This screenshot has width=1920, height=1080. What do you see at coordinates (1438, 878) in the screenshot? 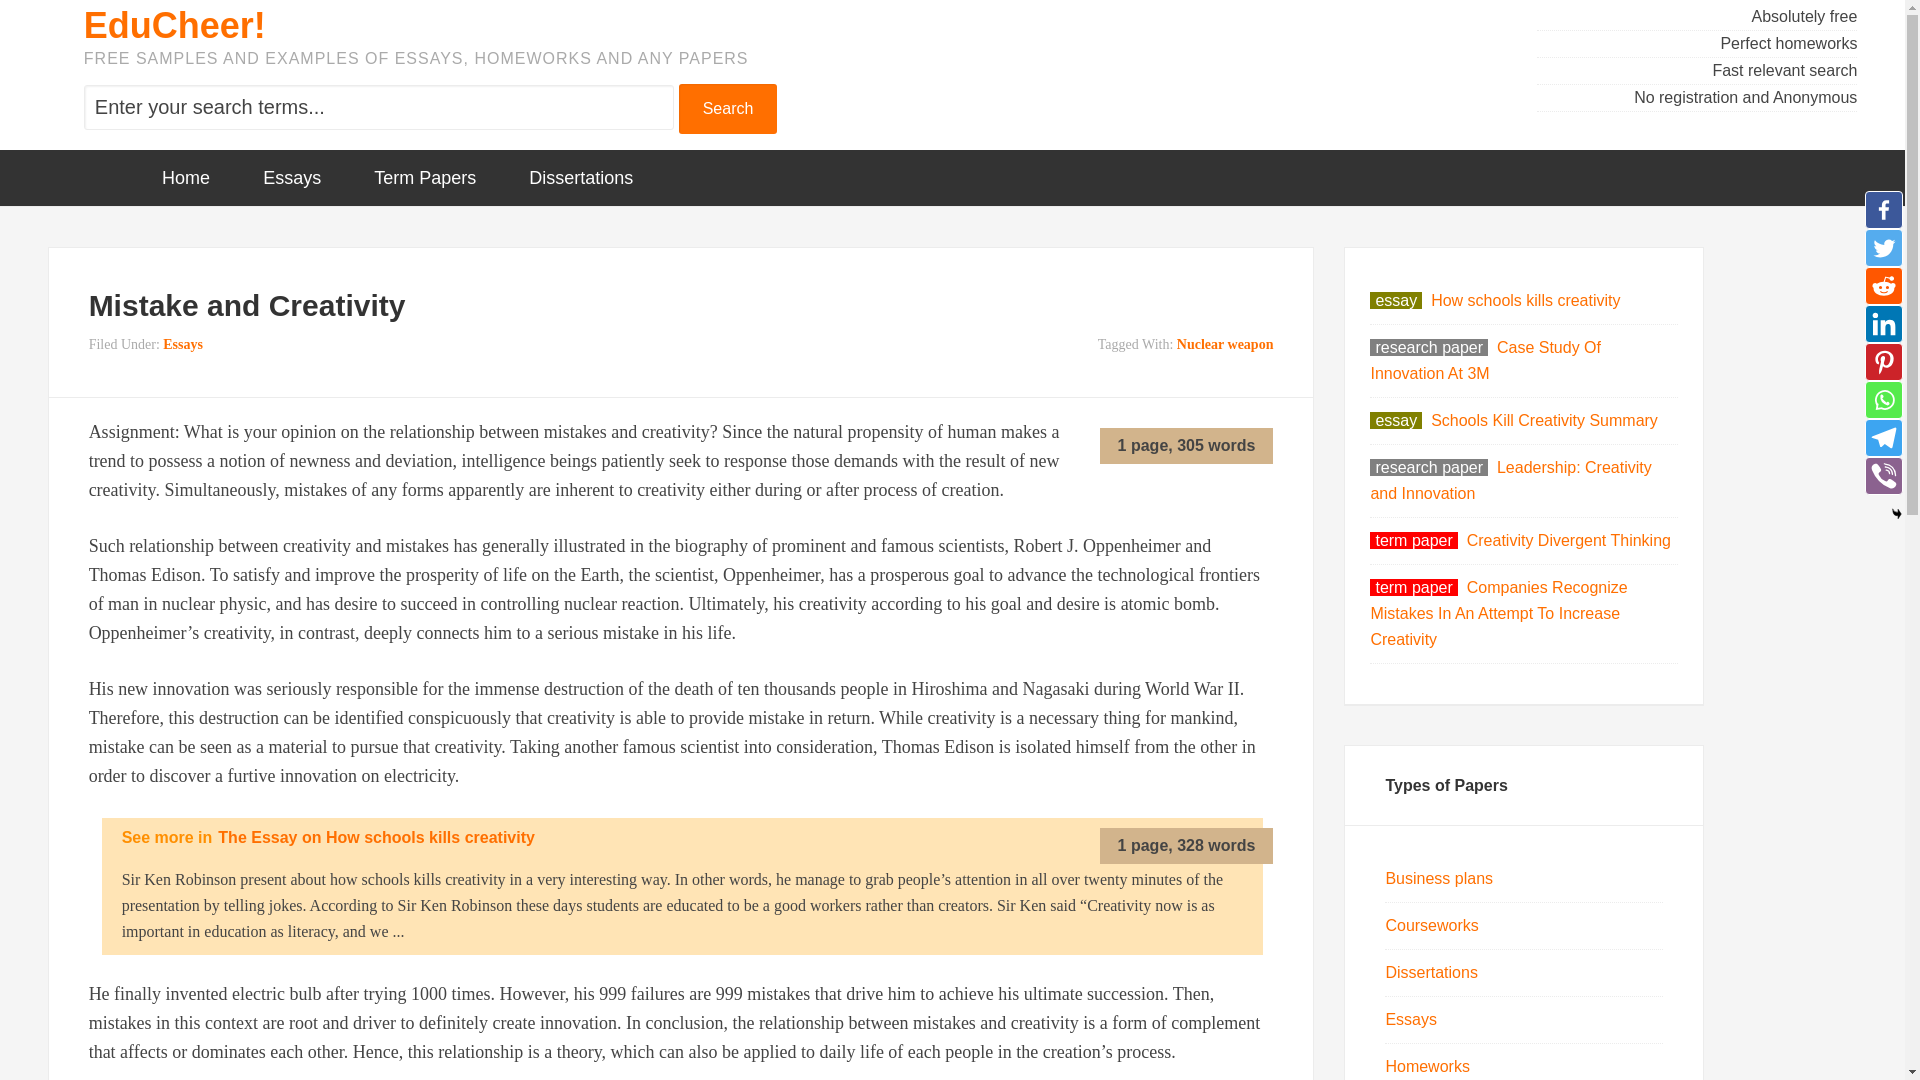
I see `Business plans` at bounding box center [1438, 878].